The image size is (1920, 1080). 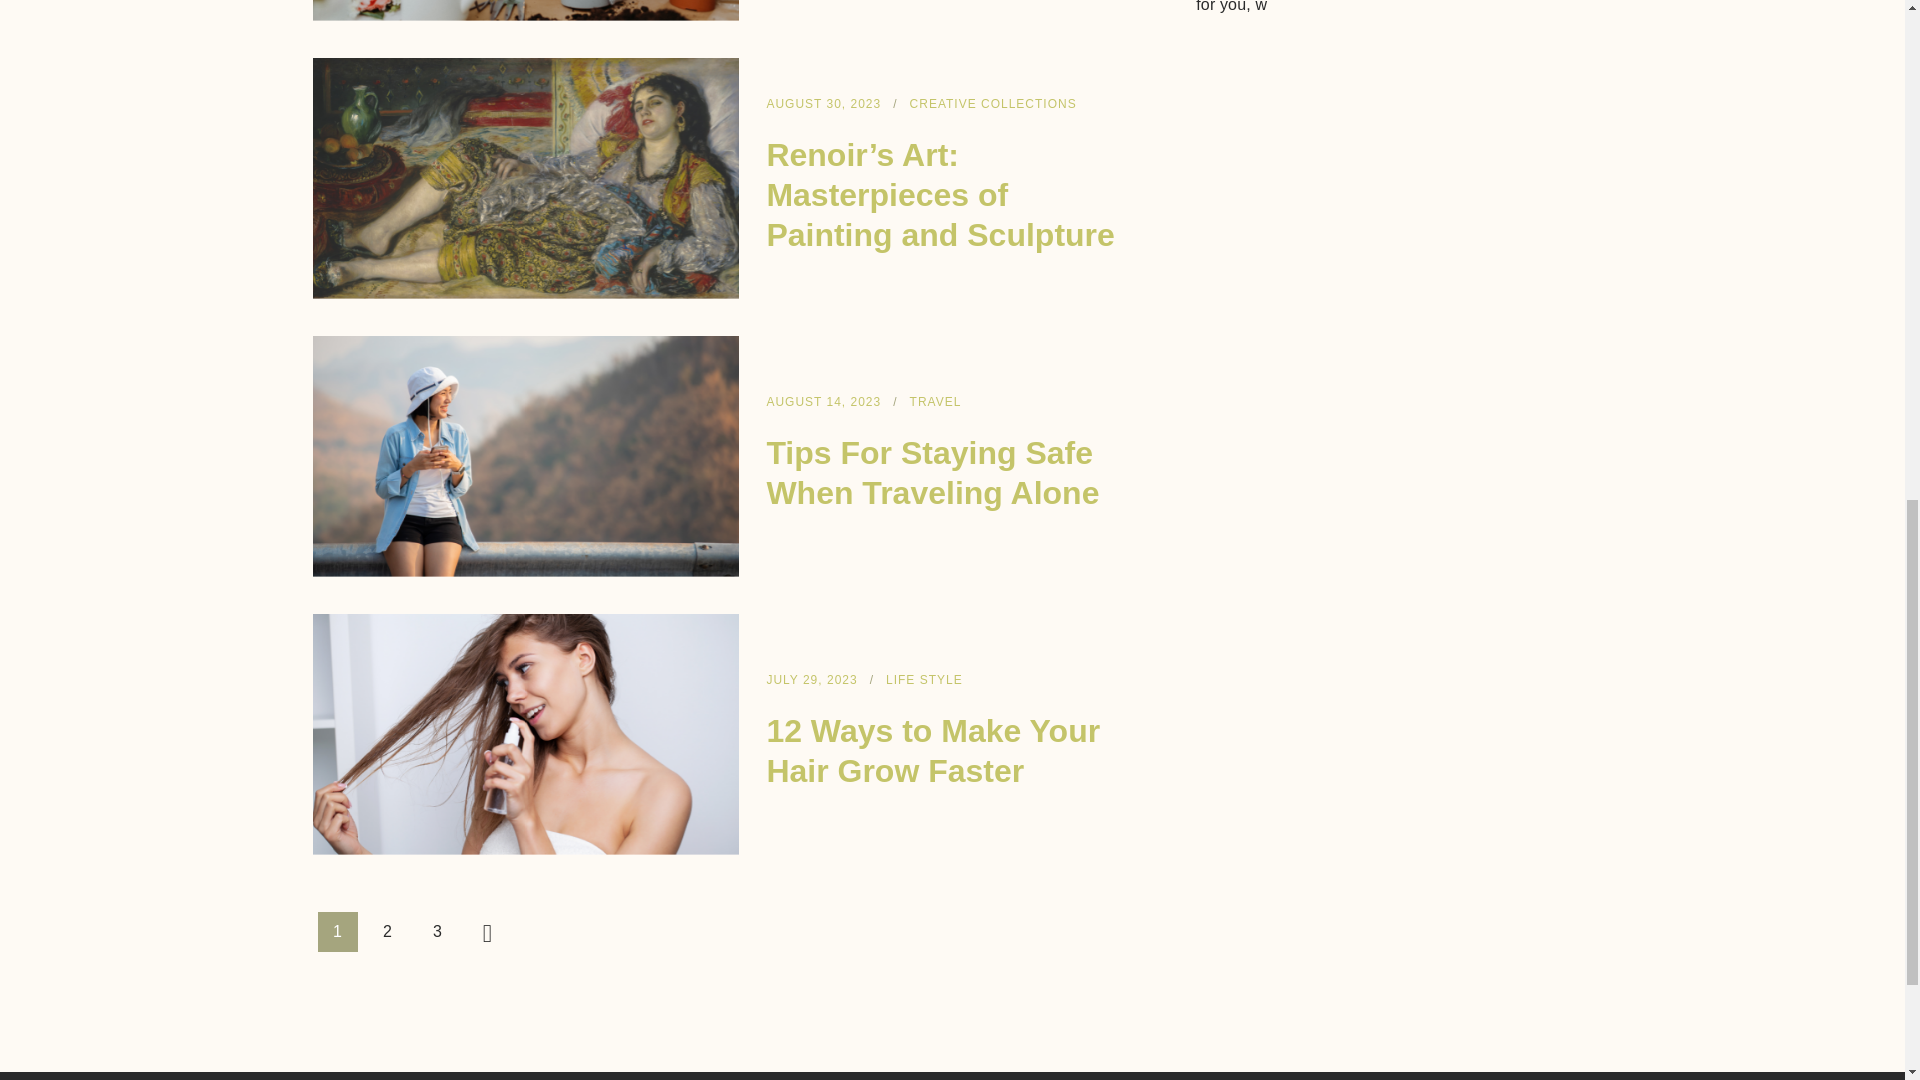 What do you see at coordinates (438, 931) in the screenshot?
I see `3` at bounding box center [438, 931].